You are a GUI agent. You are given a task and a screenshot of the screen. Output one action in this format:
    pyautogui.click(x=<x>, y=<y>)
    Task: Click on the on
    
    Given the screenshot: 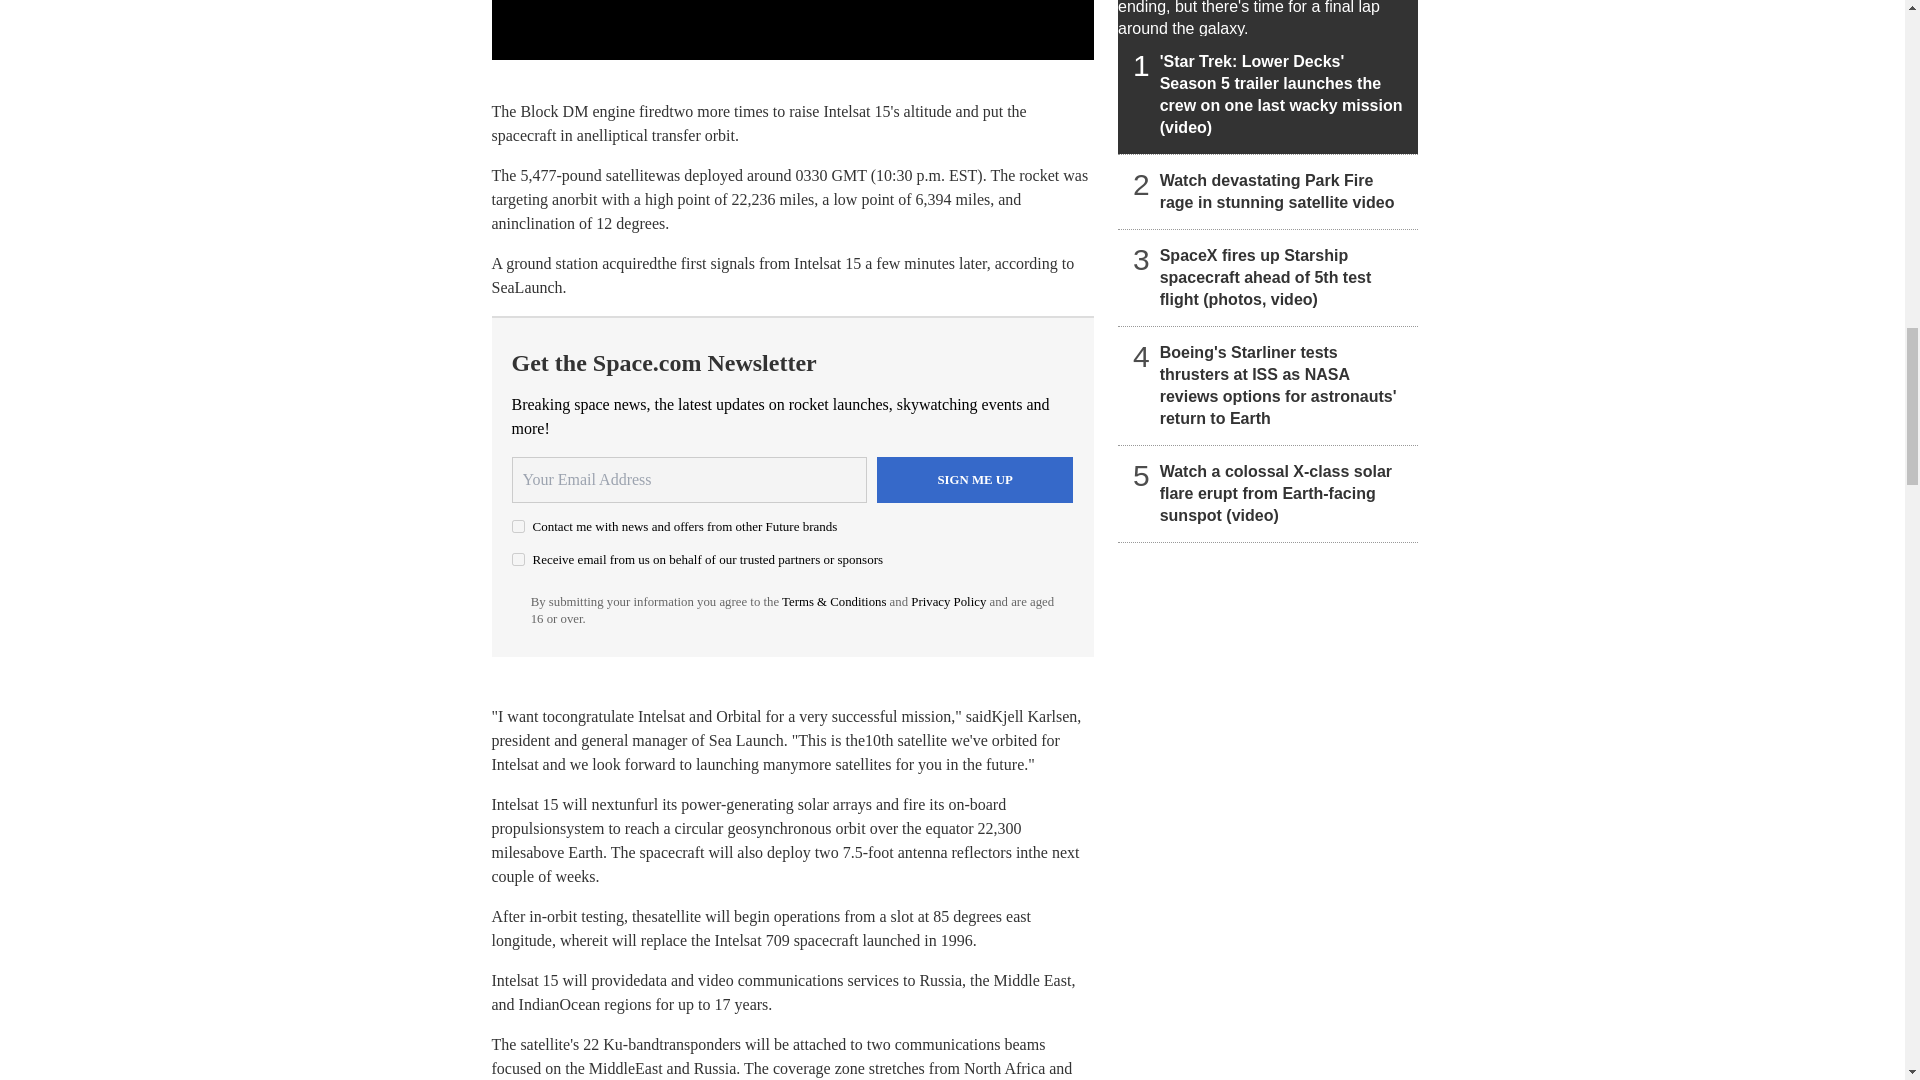 What is the action you would take?
    pyautogui.click(x=518, y=558)
    